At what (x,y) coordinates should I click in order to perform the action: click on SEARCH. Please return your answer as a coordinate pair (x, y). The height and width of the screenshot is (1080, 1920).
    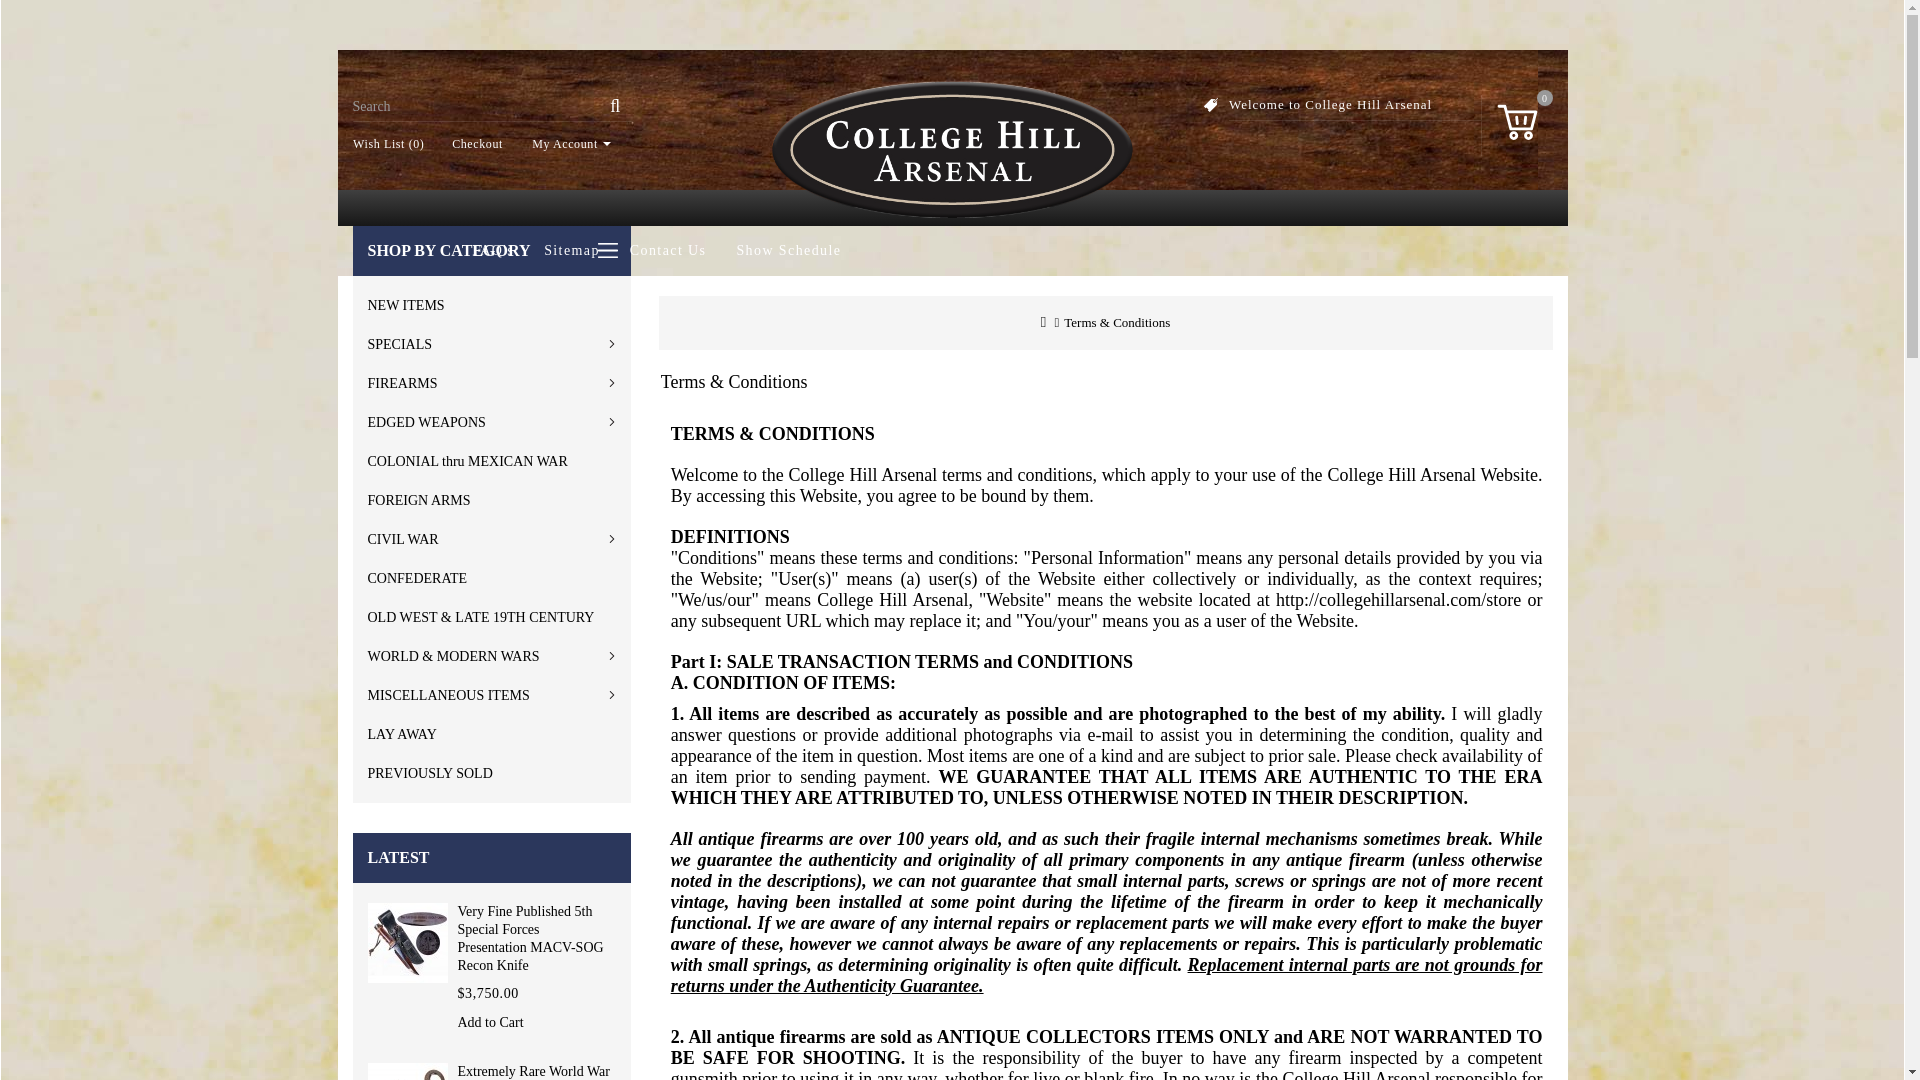
    Looking at the image, I should click on (615, 114).